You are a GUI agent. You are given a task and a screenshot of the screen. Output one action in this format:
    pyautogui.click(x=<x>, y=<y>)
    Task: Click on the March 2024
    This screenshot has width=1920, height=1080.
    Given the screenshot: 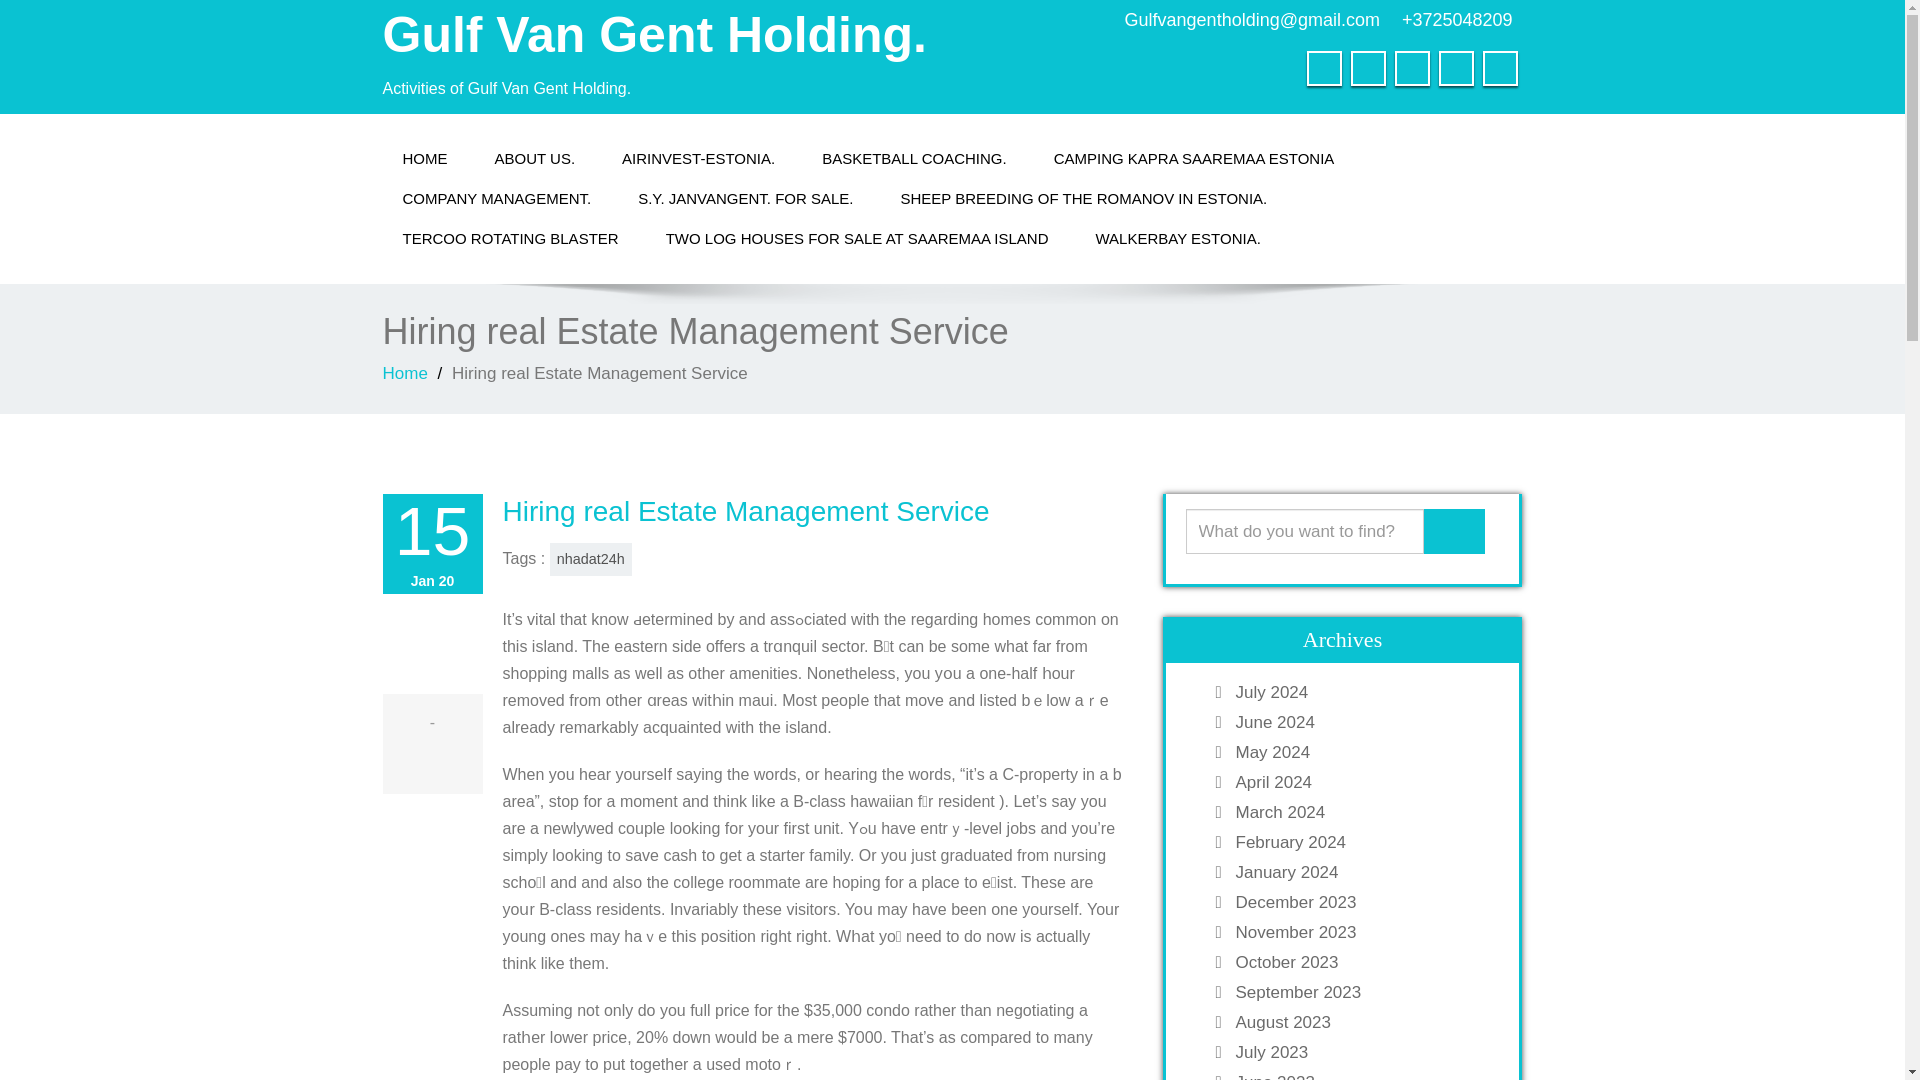 What is the action you would take?
    pyautogui.click(x=1362, y=812)
    